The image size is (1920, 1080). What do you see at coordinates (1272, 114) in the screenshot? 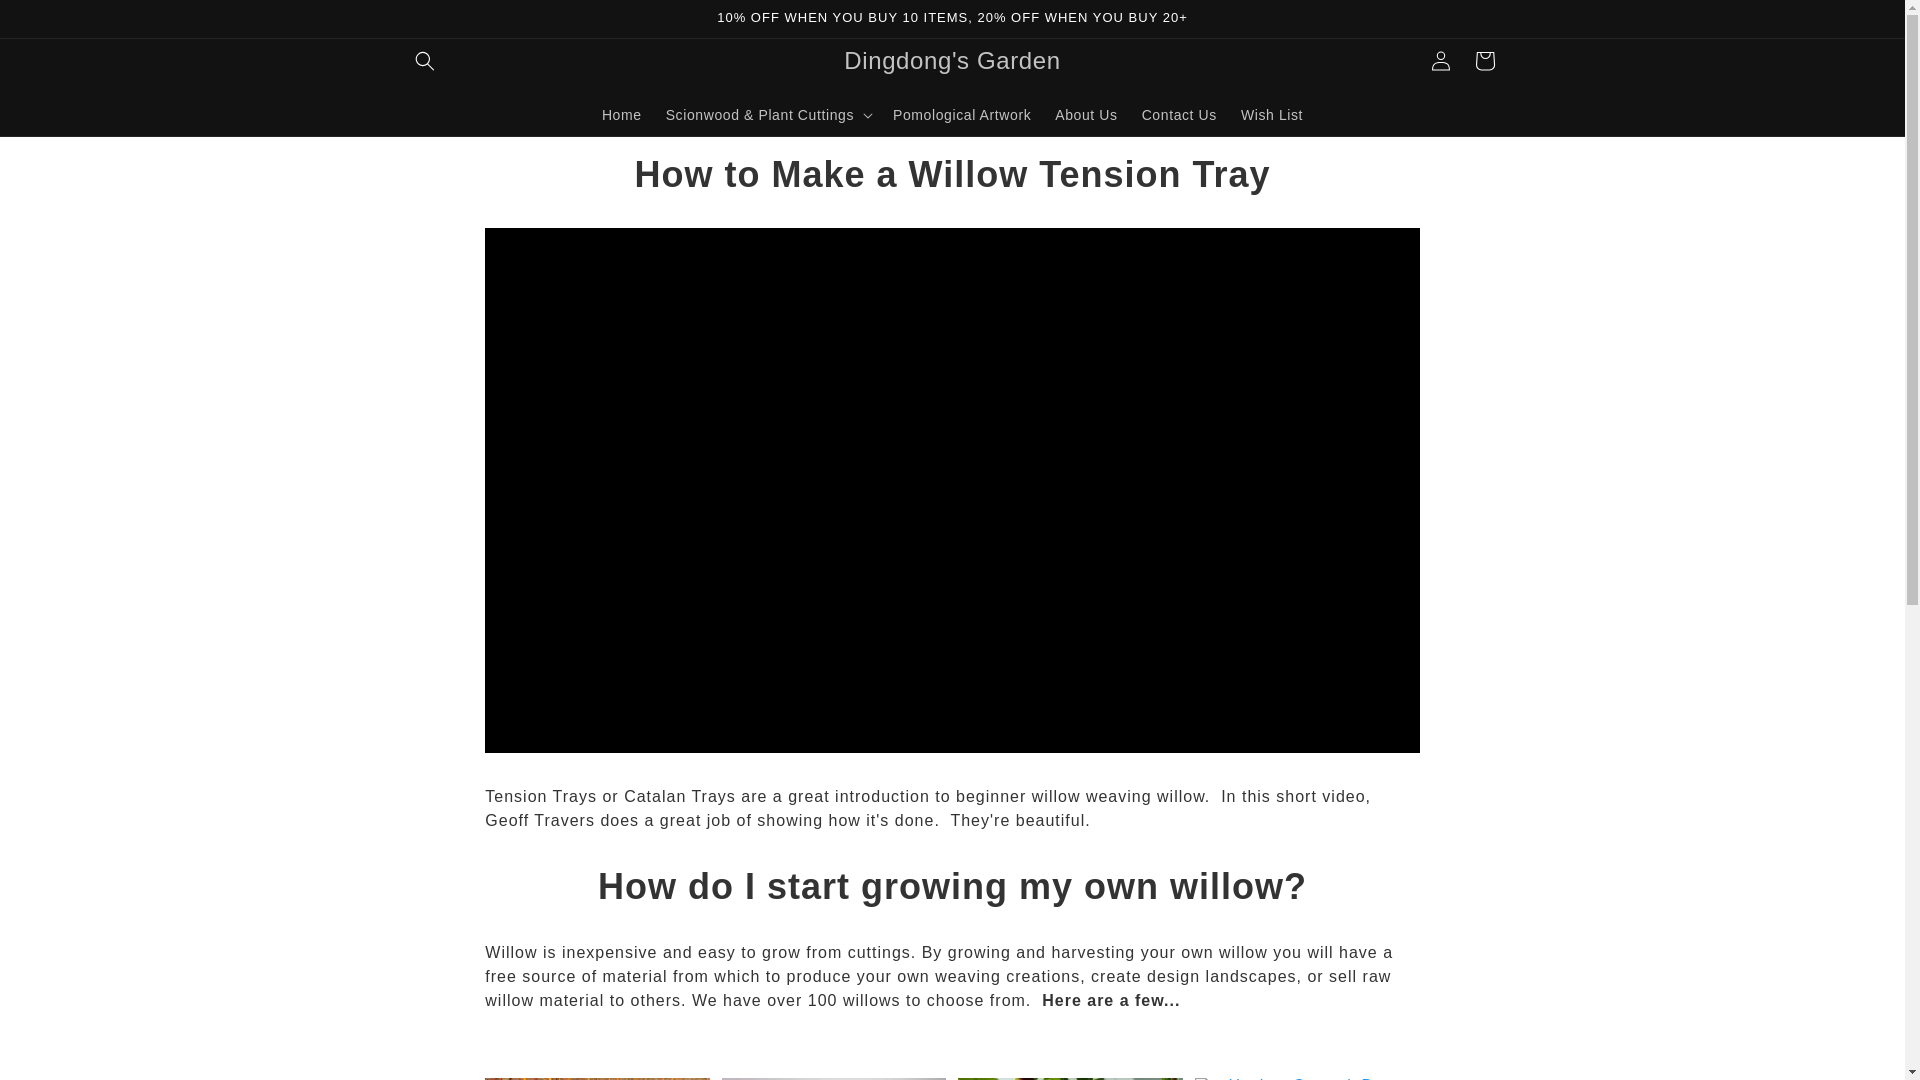
I see `Wish List` at bounding box center [1272, 114].